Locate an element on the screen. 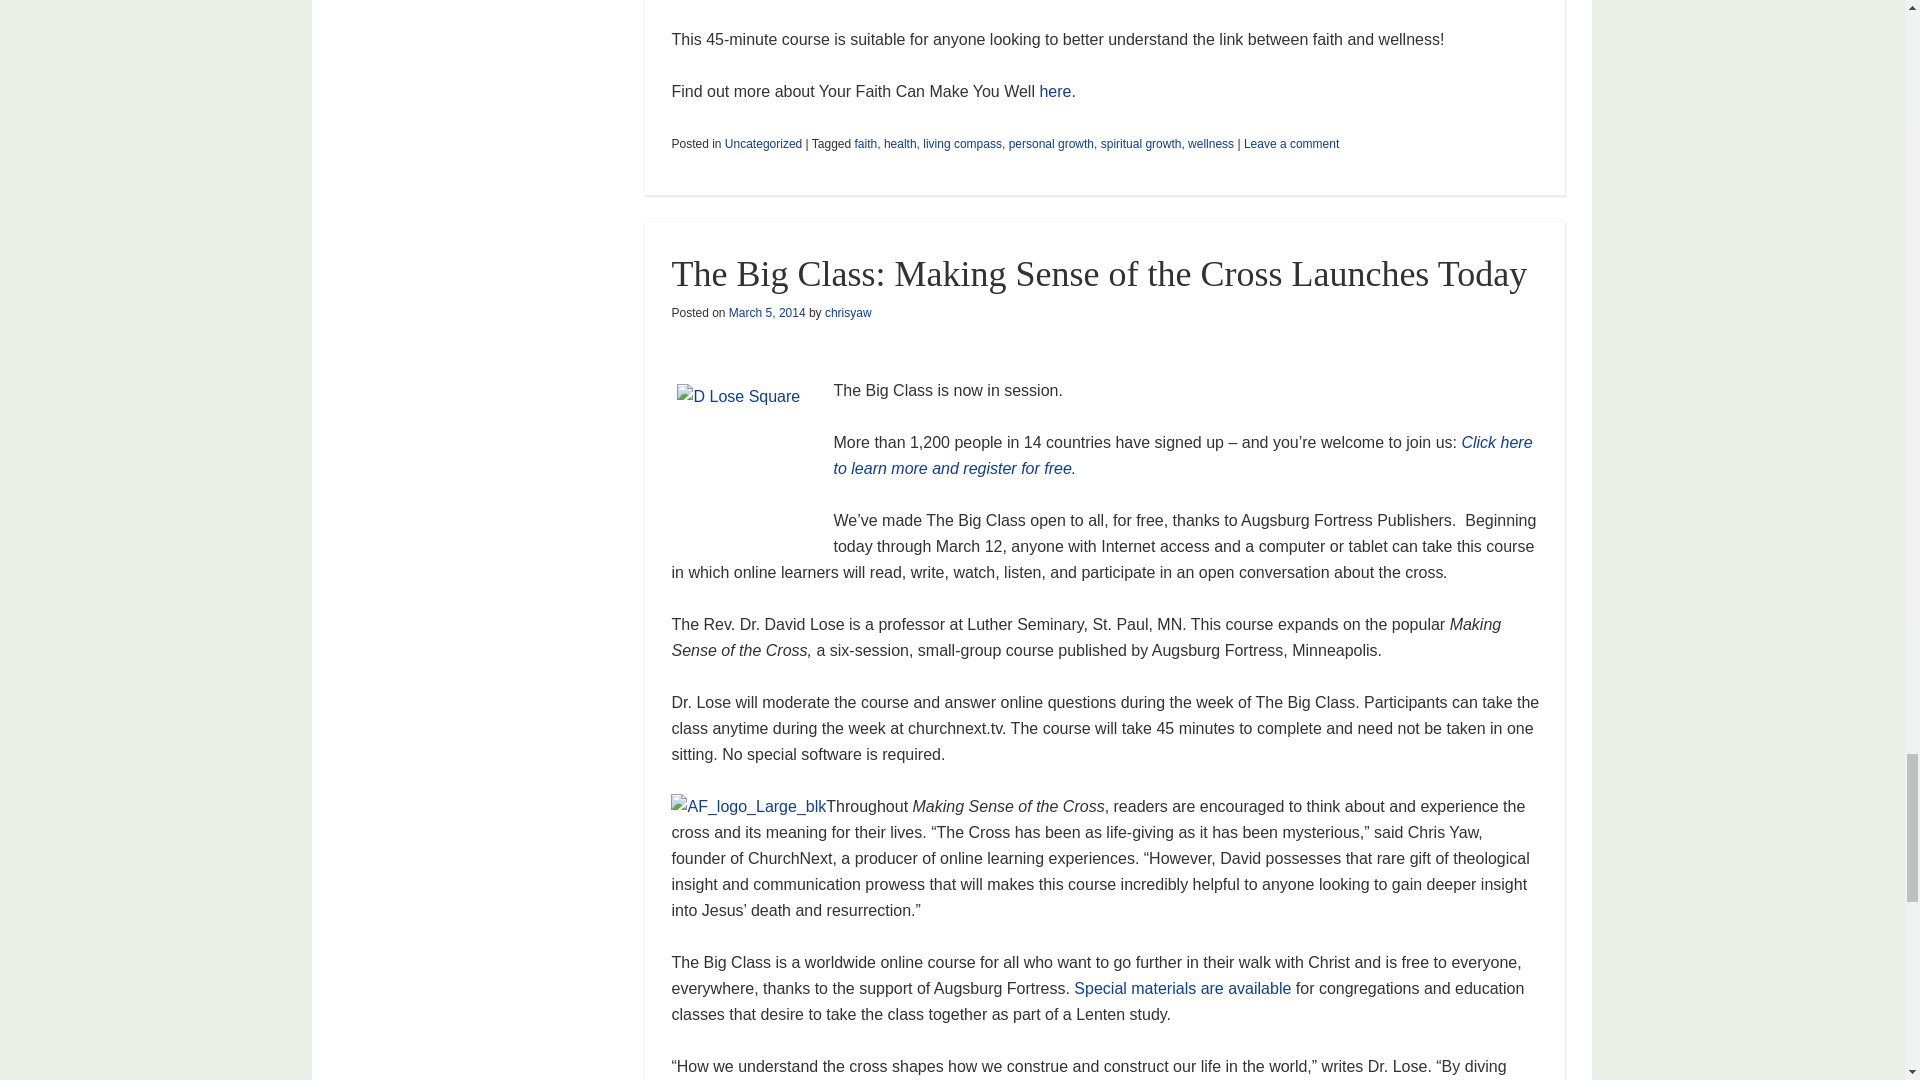 The image size is (1920, 1080). 6:06 am is located at coordinates (768, 312).